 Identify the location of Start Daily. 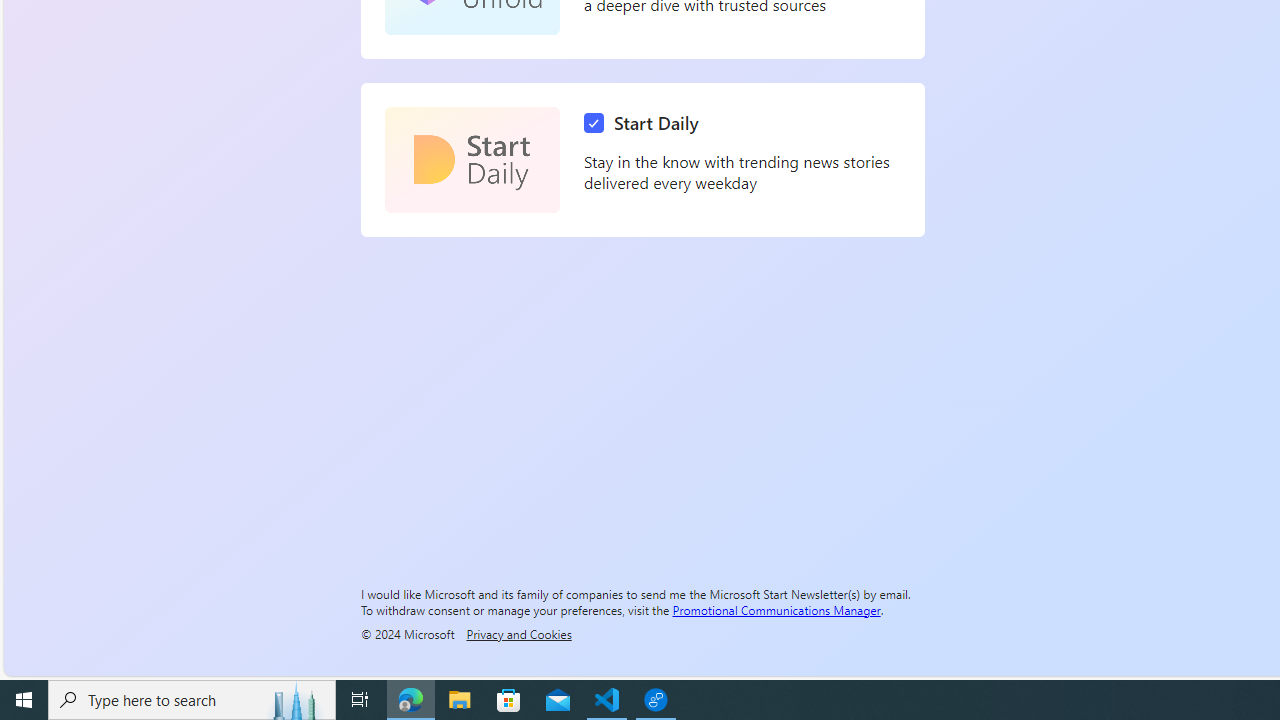
(472, 160).